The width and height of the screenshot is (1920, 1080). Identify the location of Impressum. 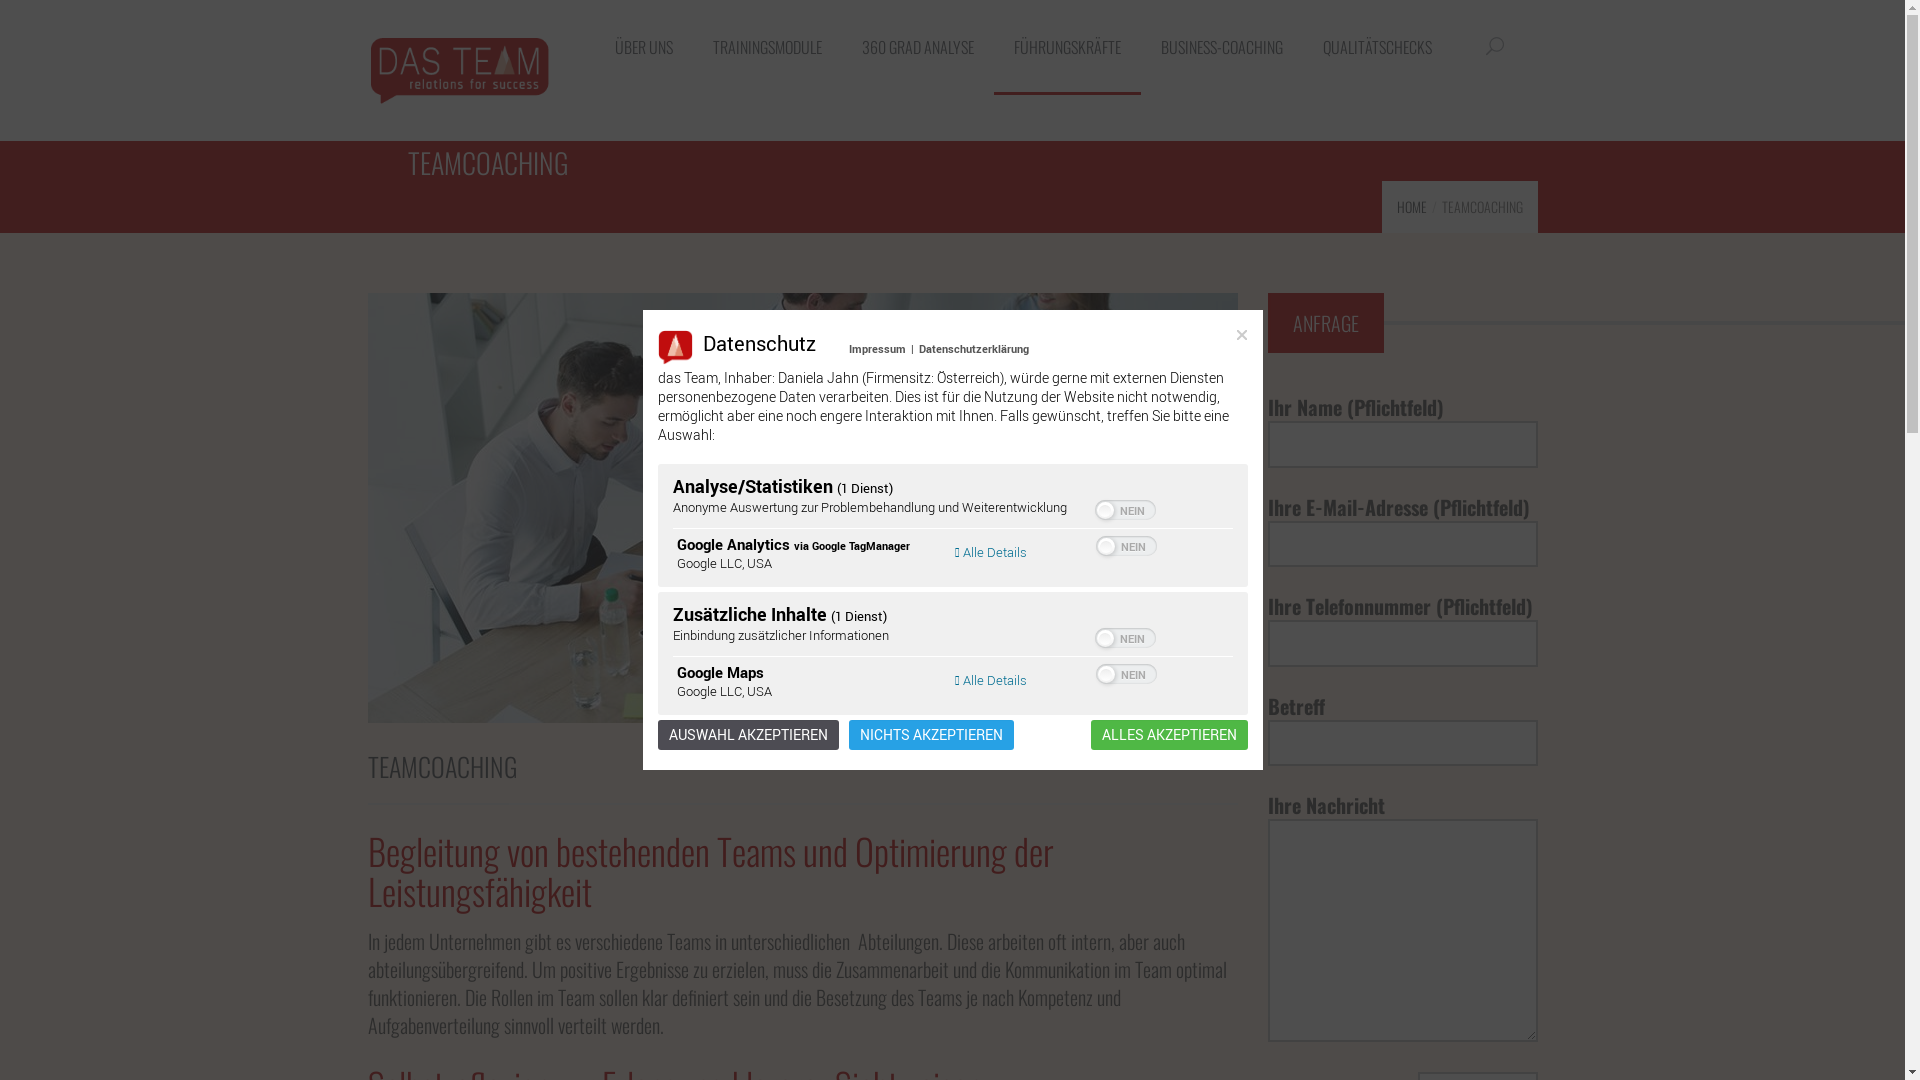
(878, 348).